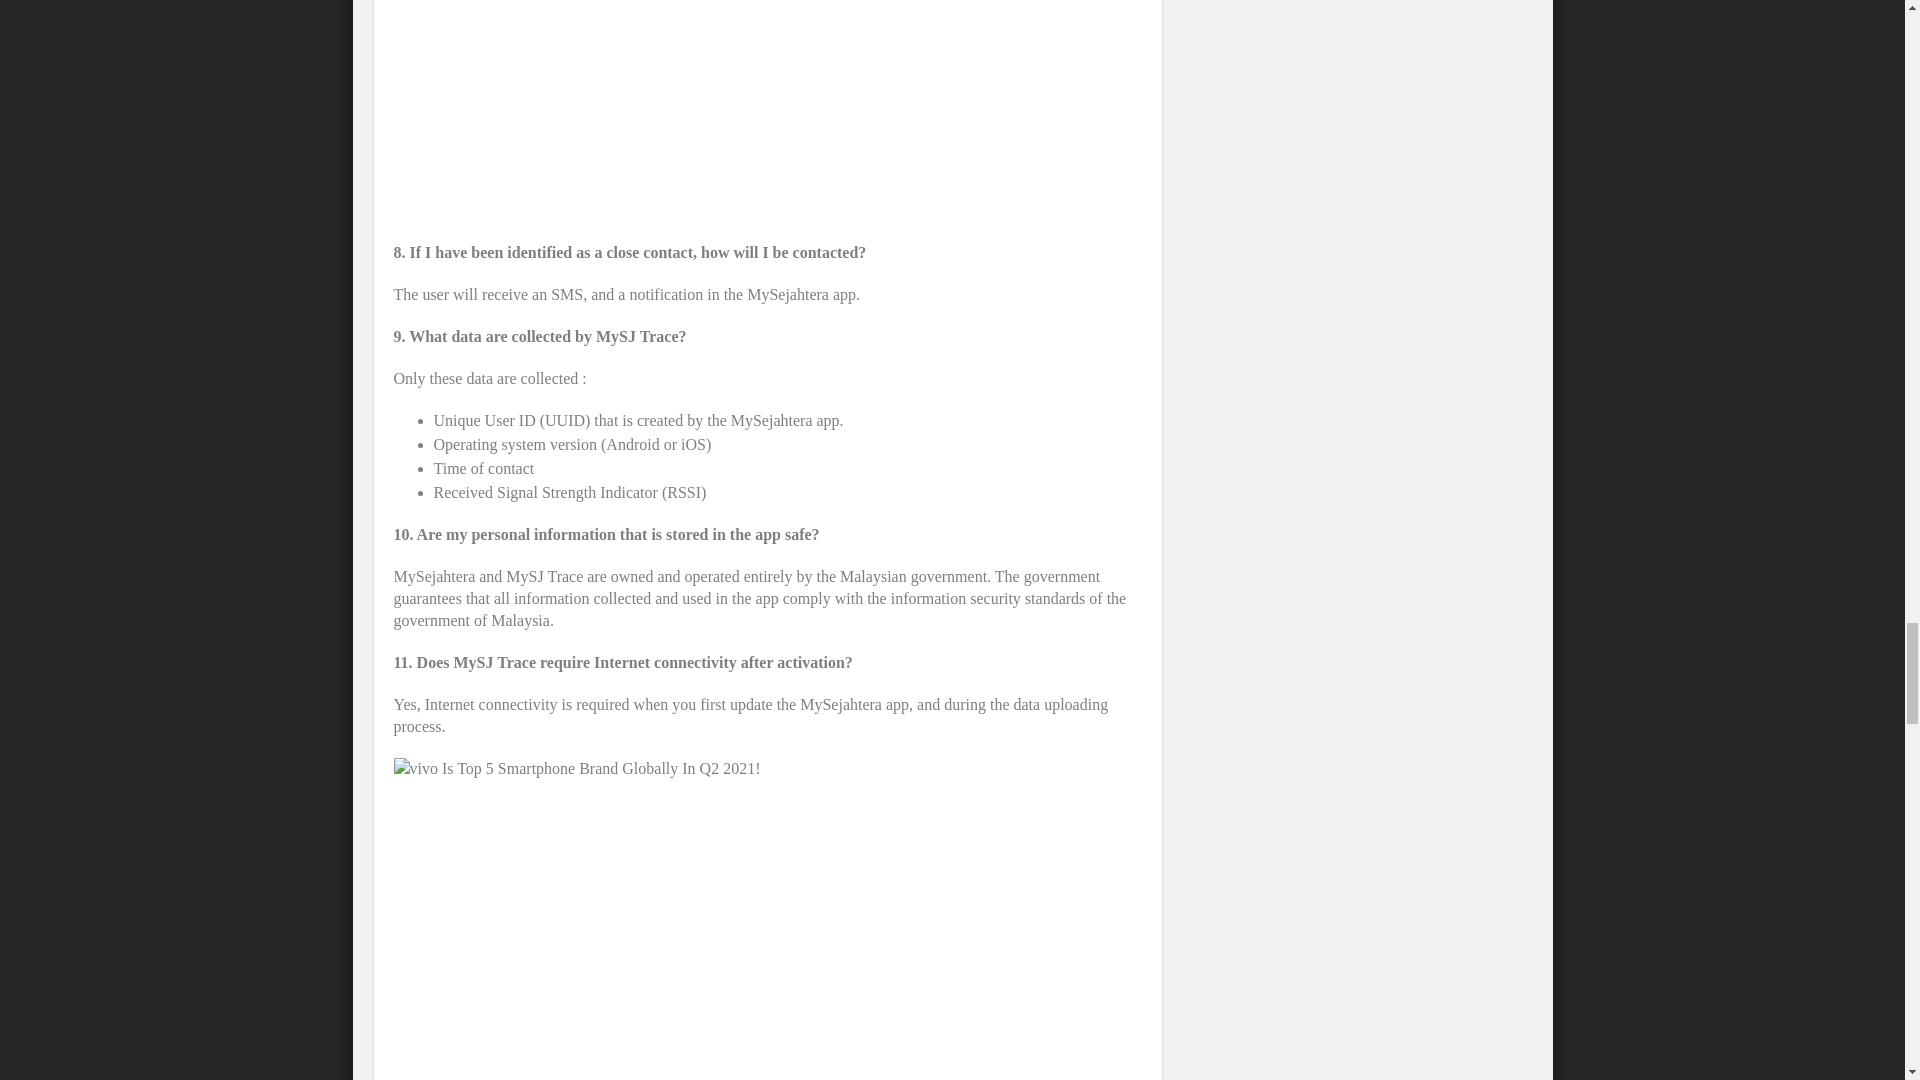 This screenshot has width=1920, height=1080. Describe the element at coordinates (768, 111) in the screenshot. I see `Page 5` at that location.